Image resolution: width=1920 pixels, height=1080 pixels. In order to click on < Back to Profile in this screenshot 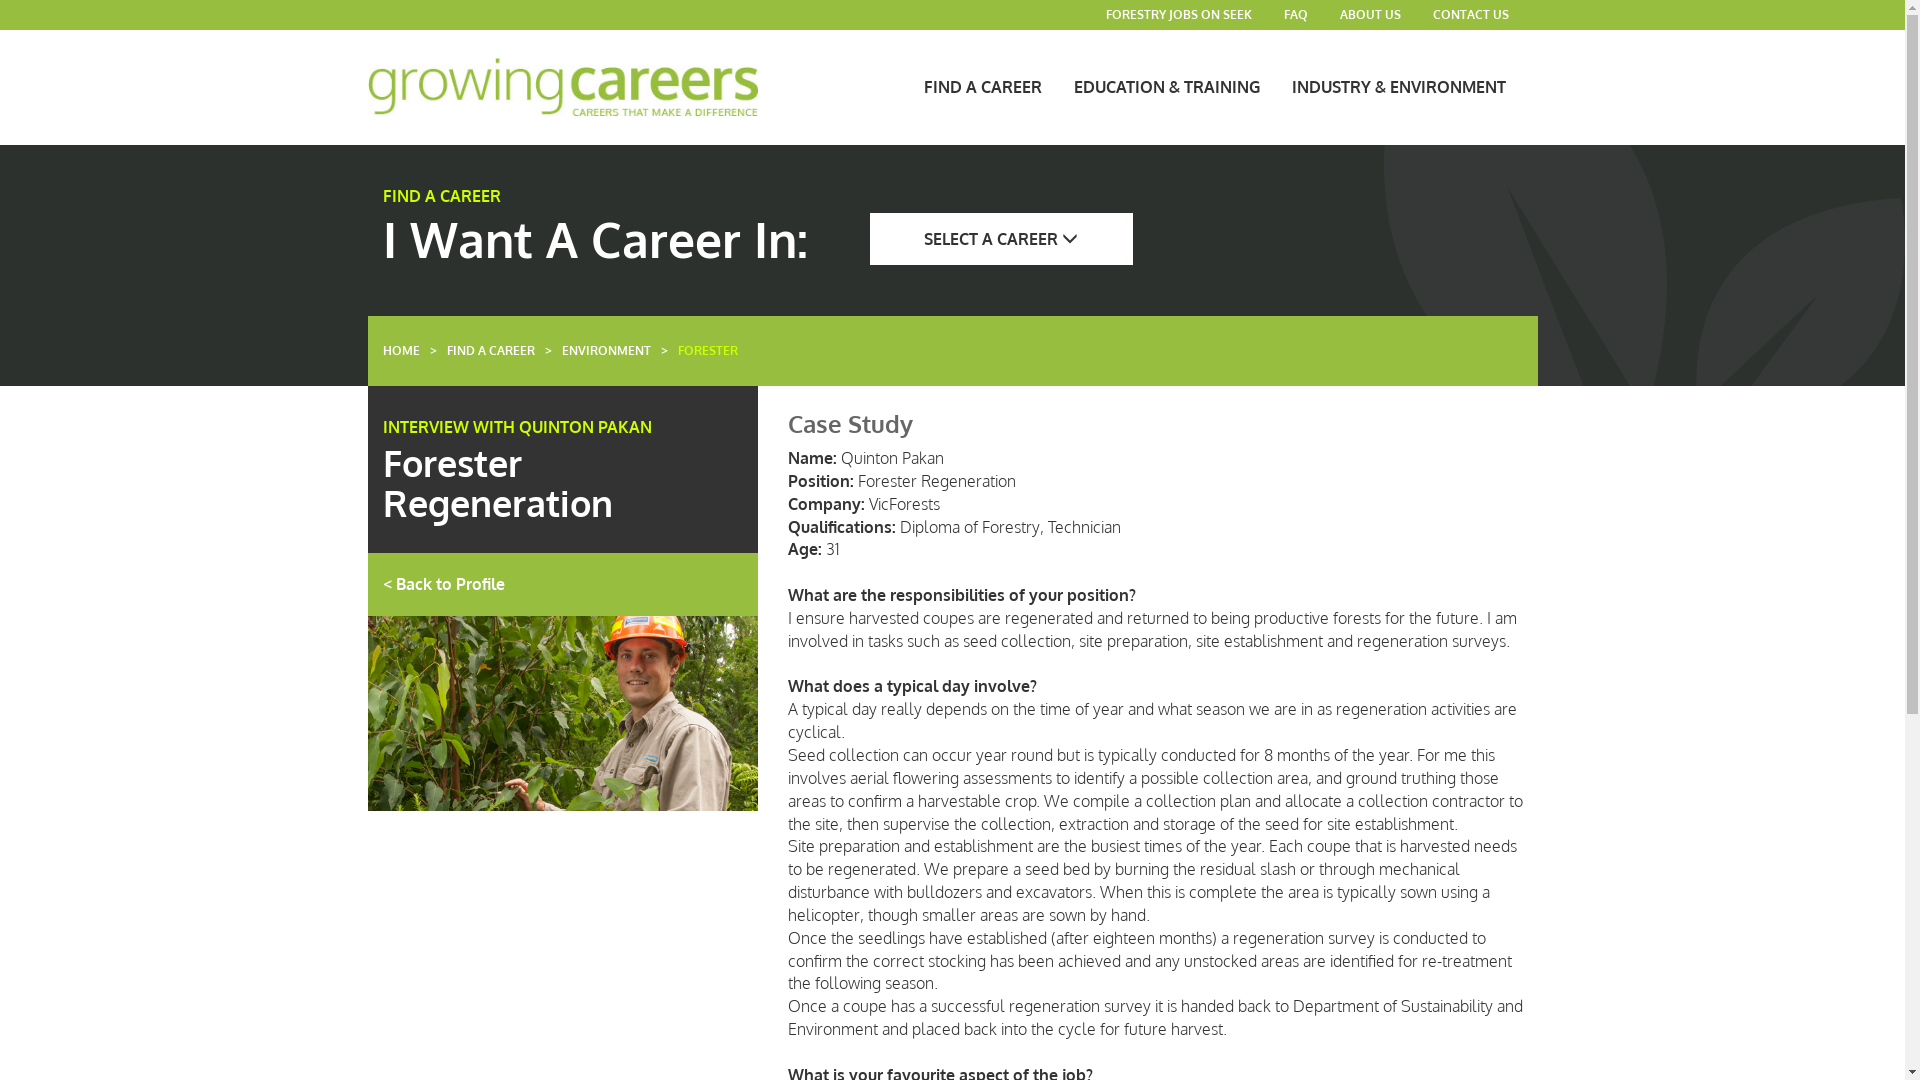, I will do `click(562, 584)`.